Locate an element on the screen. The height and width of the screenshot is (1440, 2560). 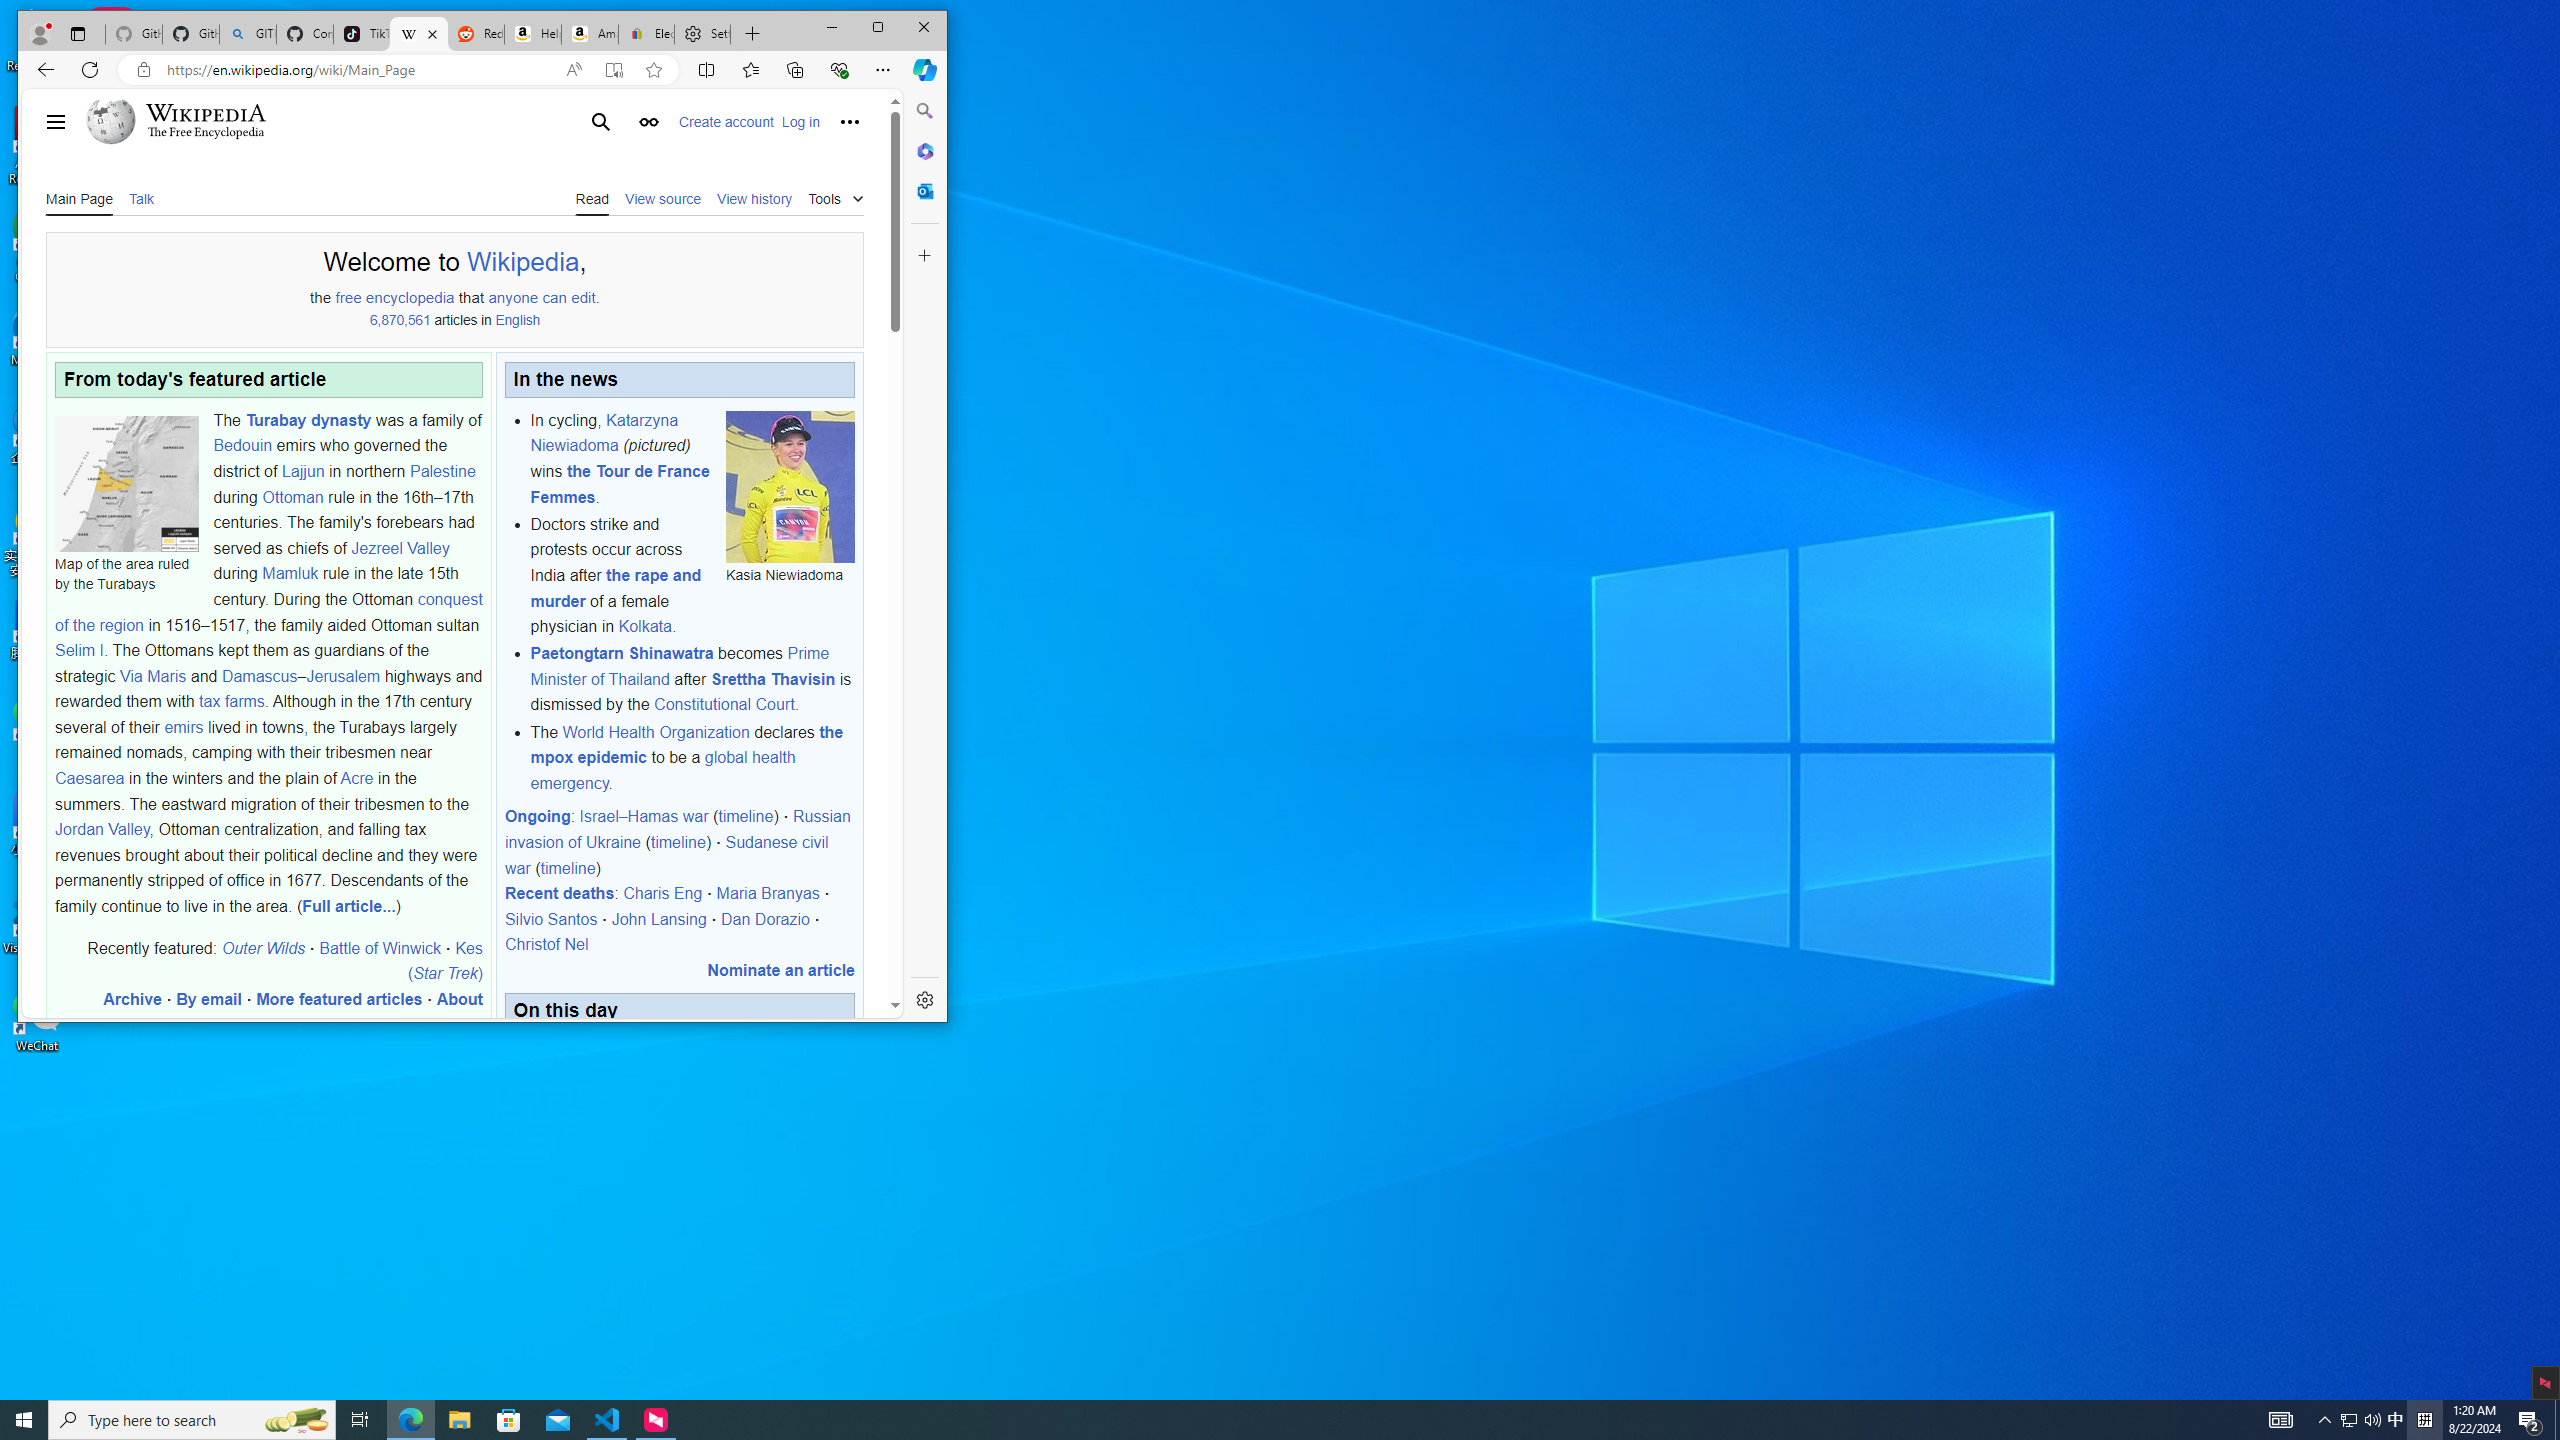
English is located at coordinates (517, 320).